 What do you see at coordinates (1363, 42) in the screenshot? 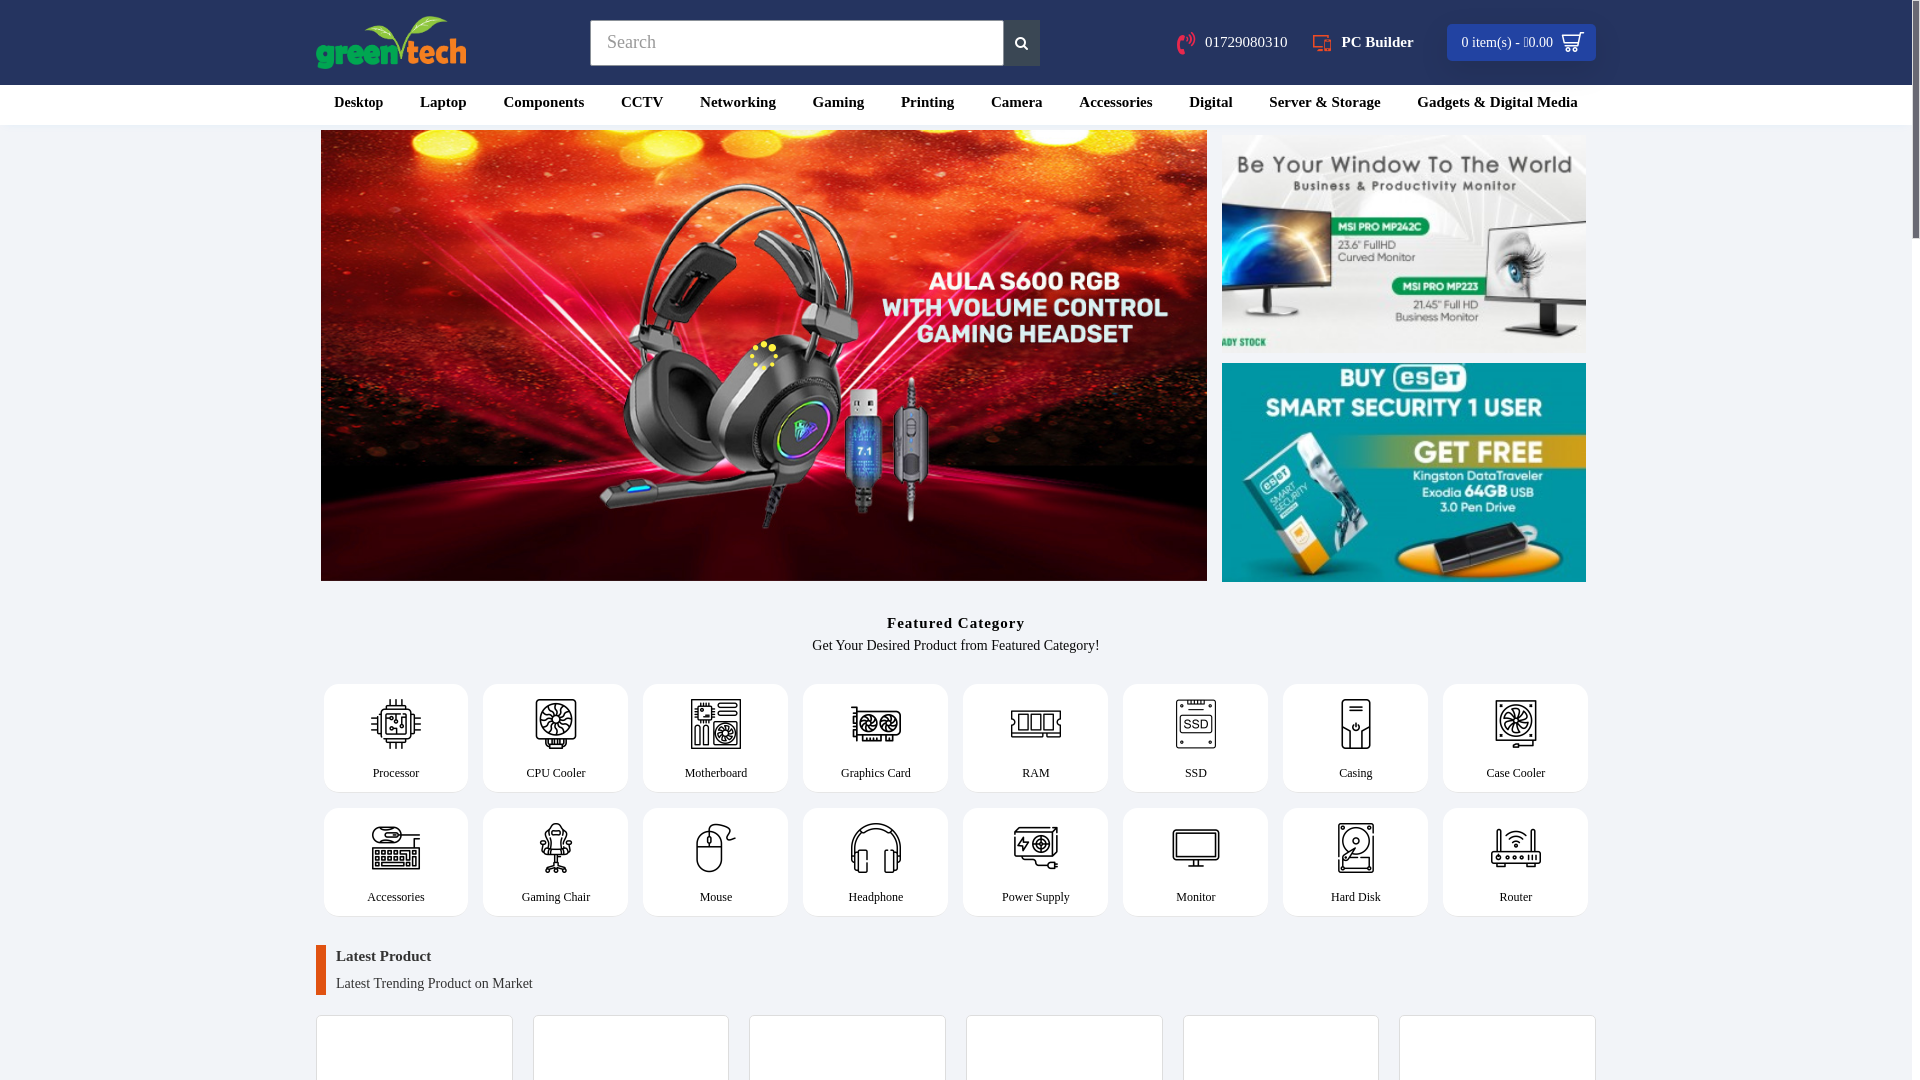
I see `PC Builder` at bounding box center [1363, 42].